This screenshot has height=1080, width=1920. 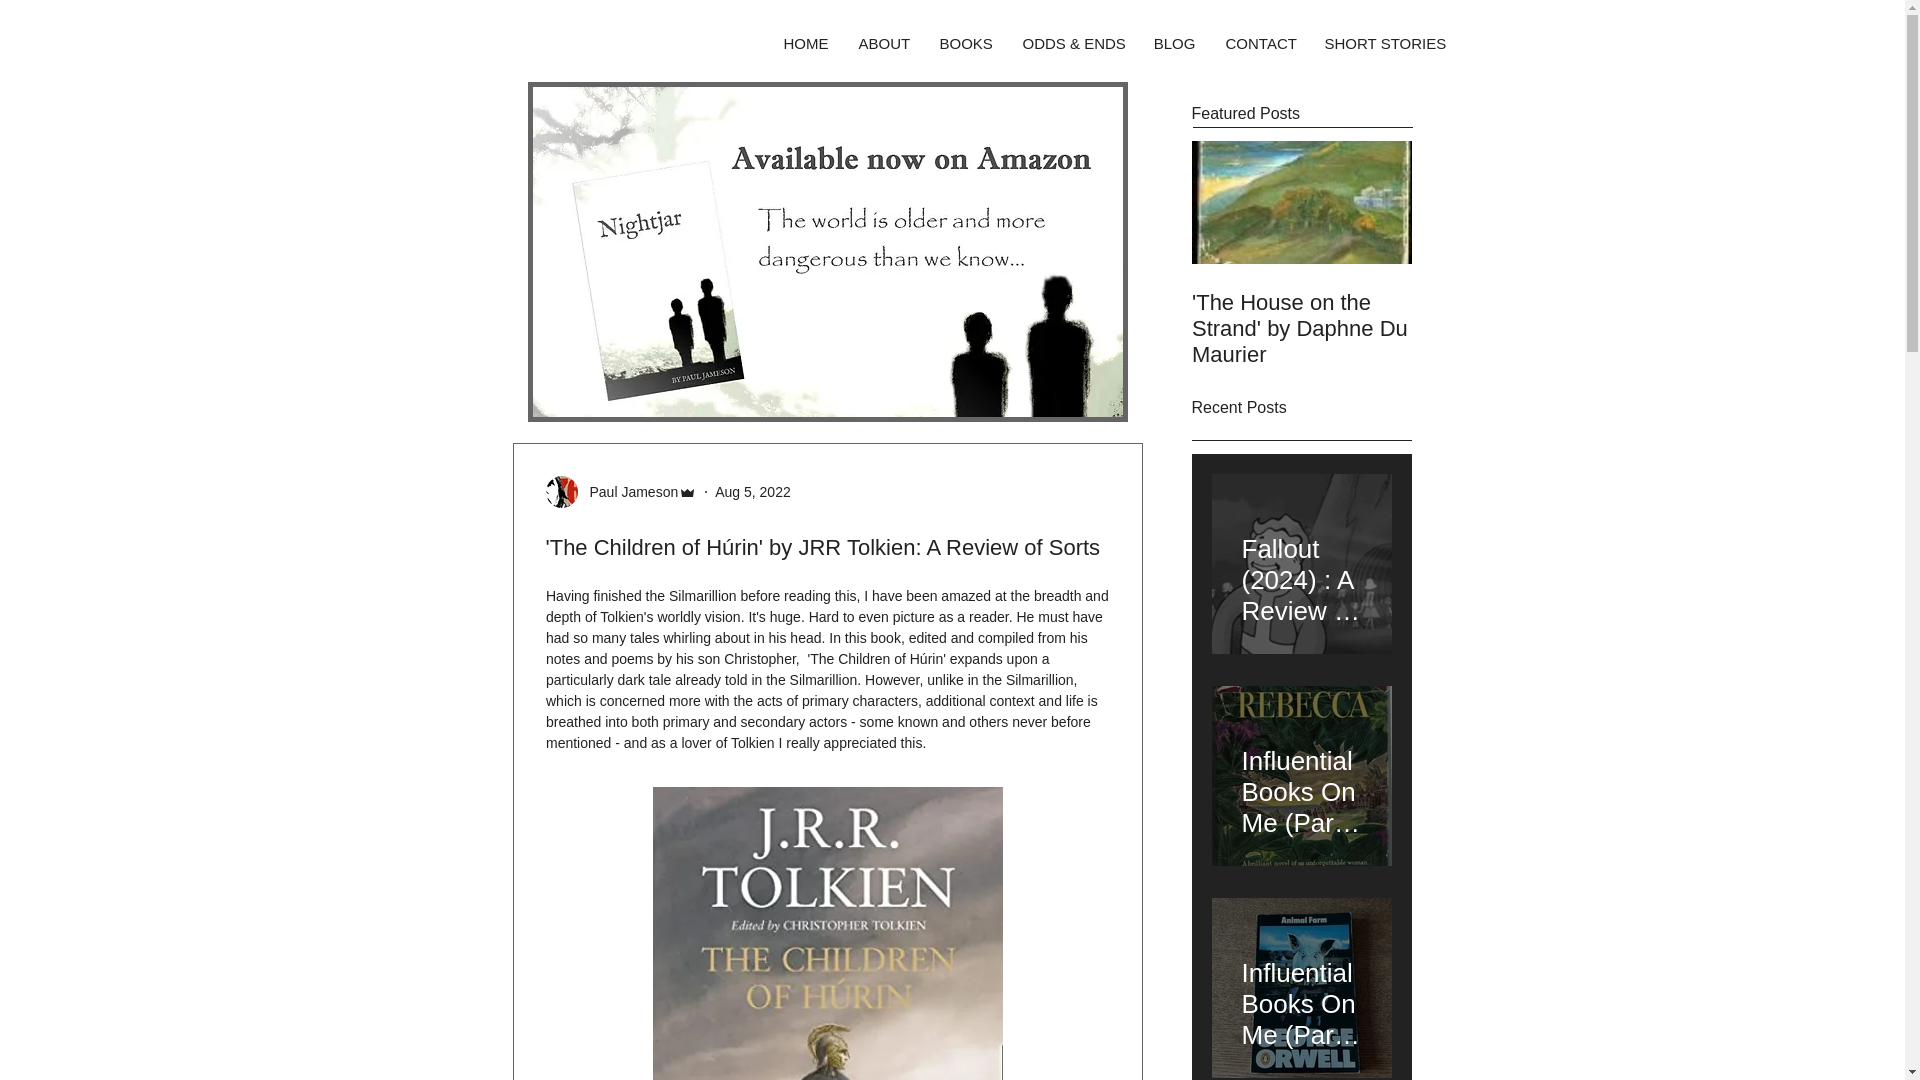 What do you see at coordinates (1259, 44) in the screenshot?
I see `CONTACT` at bounding box center [1259, 44].